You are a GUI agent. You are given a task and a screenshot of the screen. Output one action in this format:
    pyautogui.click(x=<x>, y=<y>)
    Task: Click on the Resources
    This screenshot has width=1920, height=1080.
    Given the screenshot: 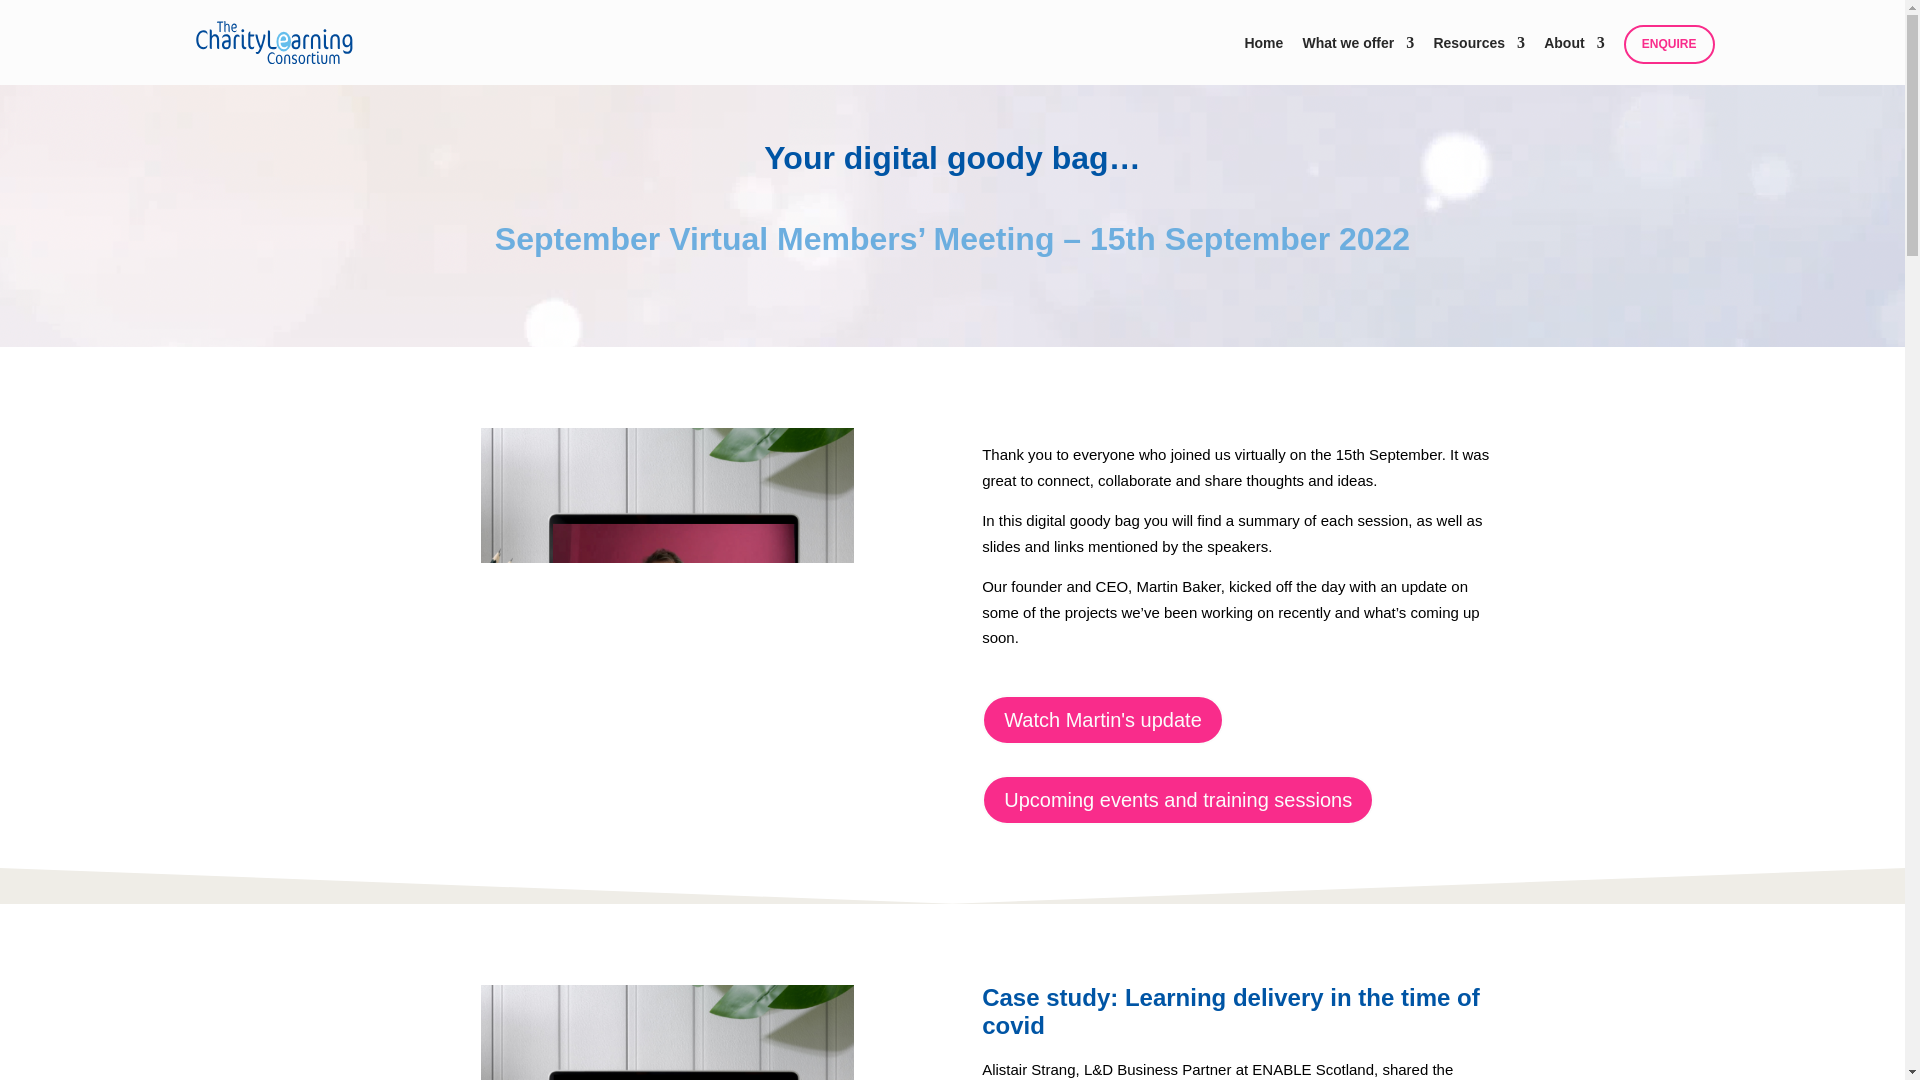 What is the action you would take?
    pyautogui.click(x=1478, y=54)
    